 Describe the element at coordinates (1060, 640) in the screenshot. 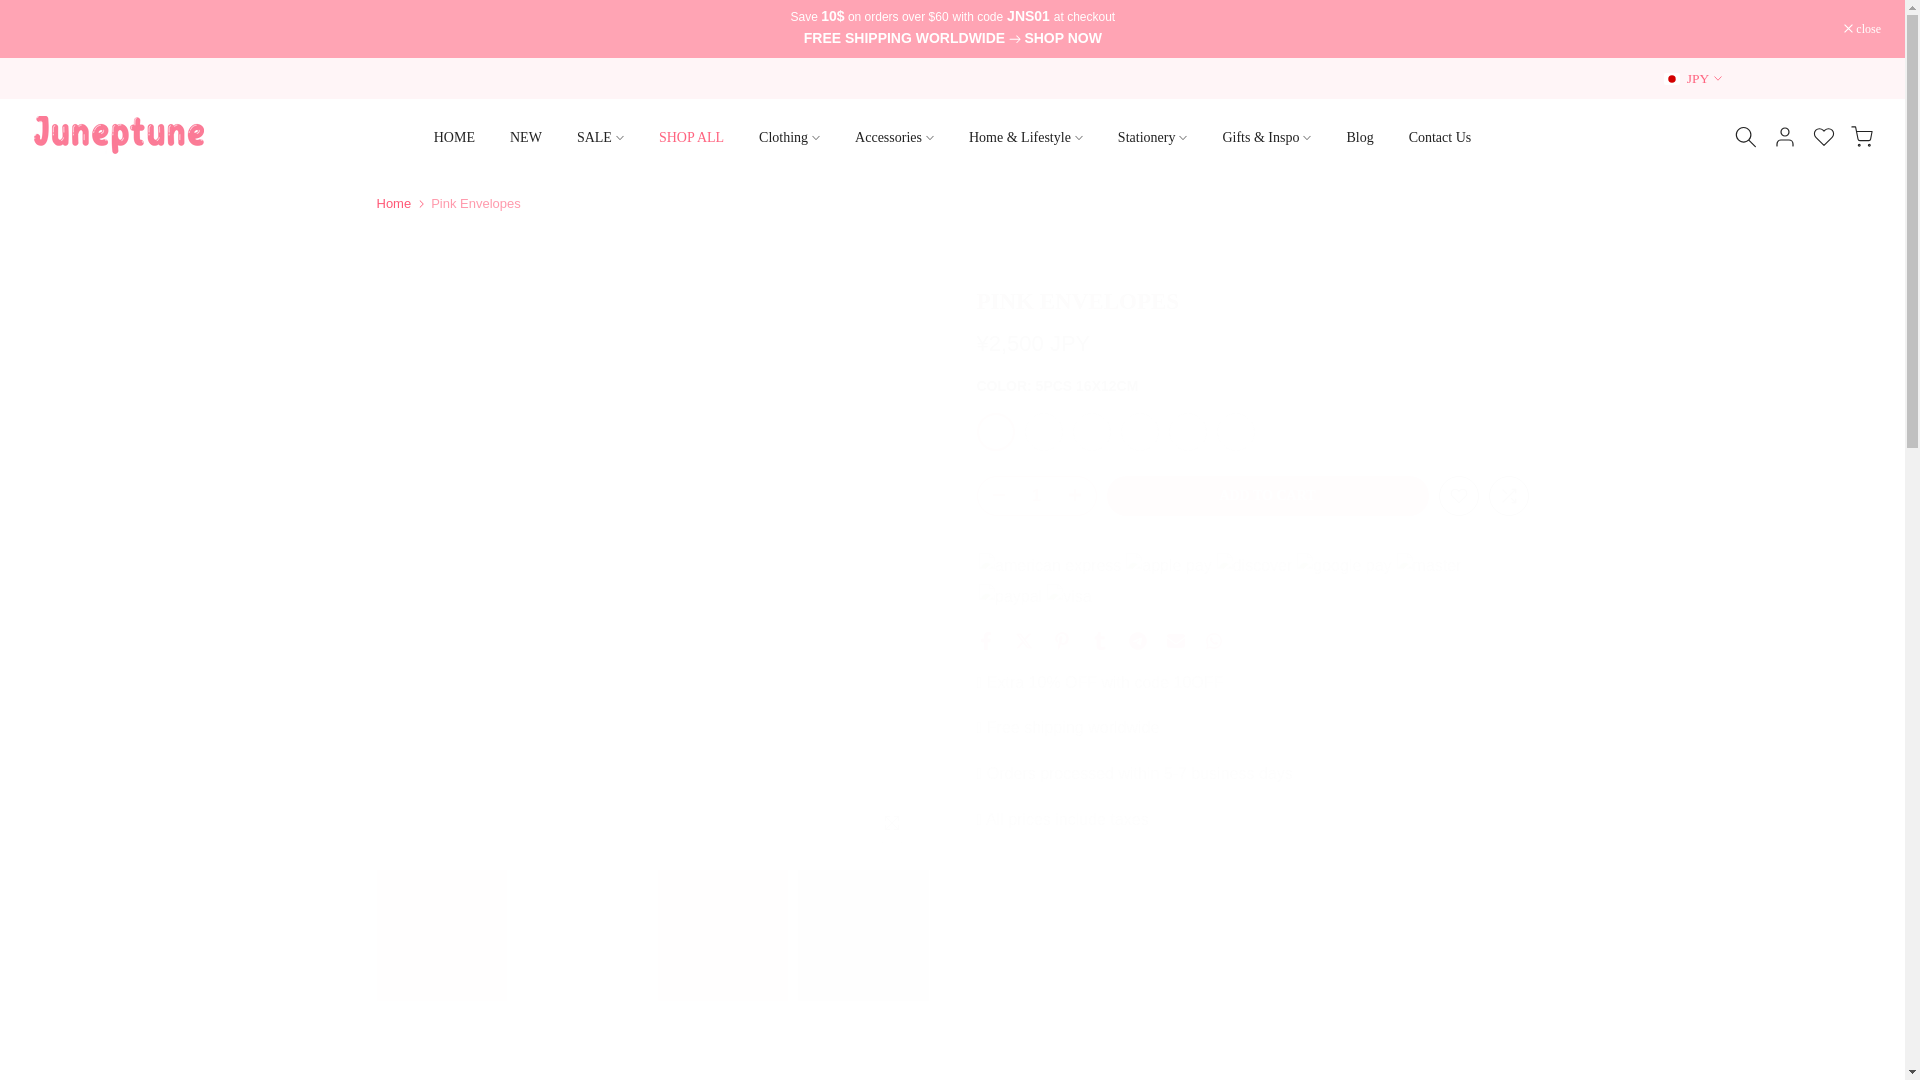

I see `Share on Pinterest` at that location.